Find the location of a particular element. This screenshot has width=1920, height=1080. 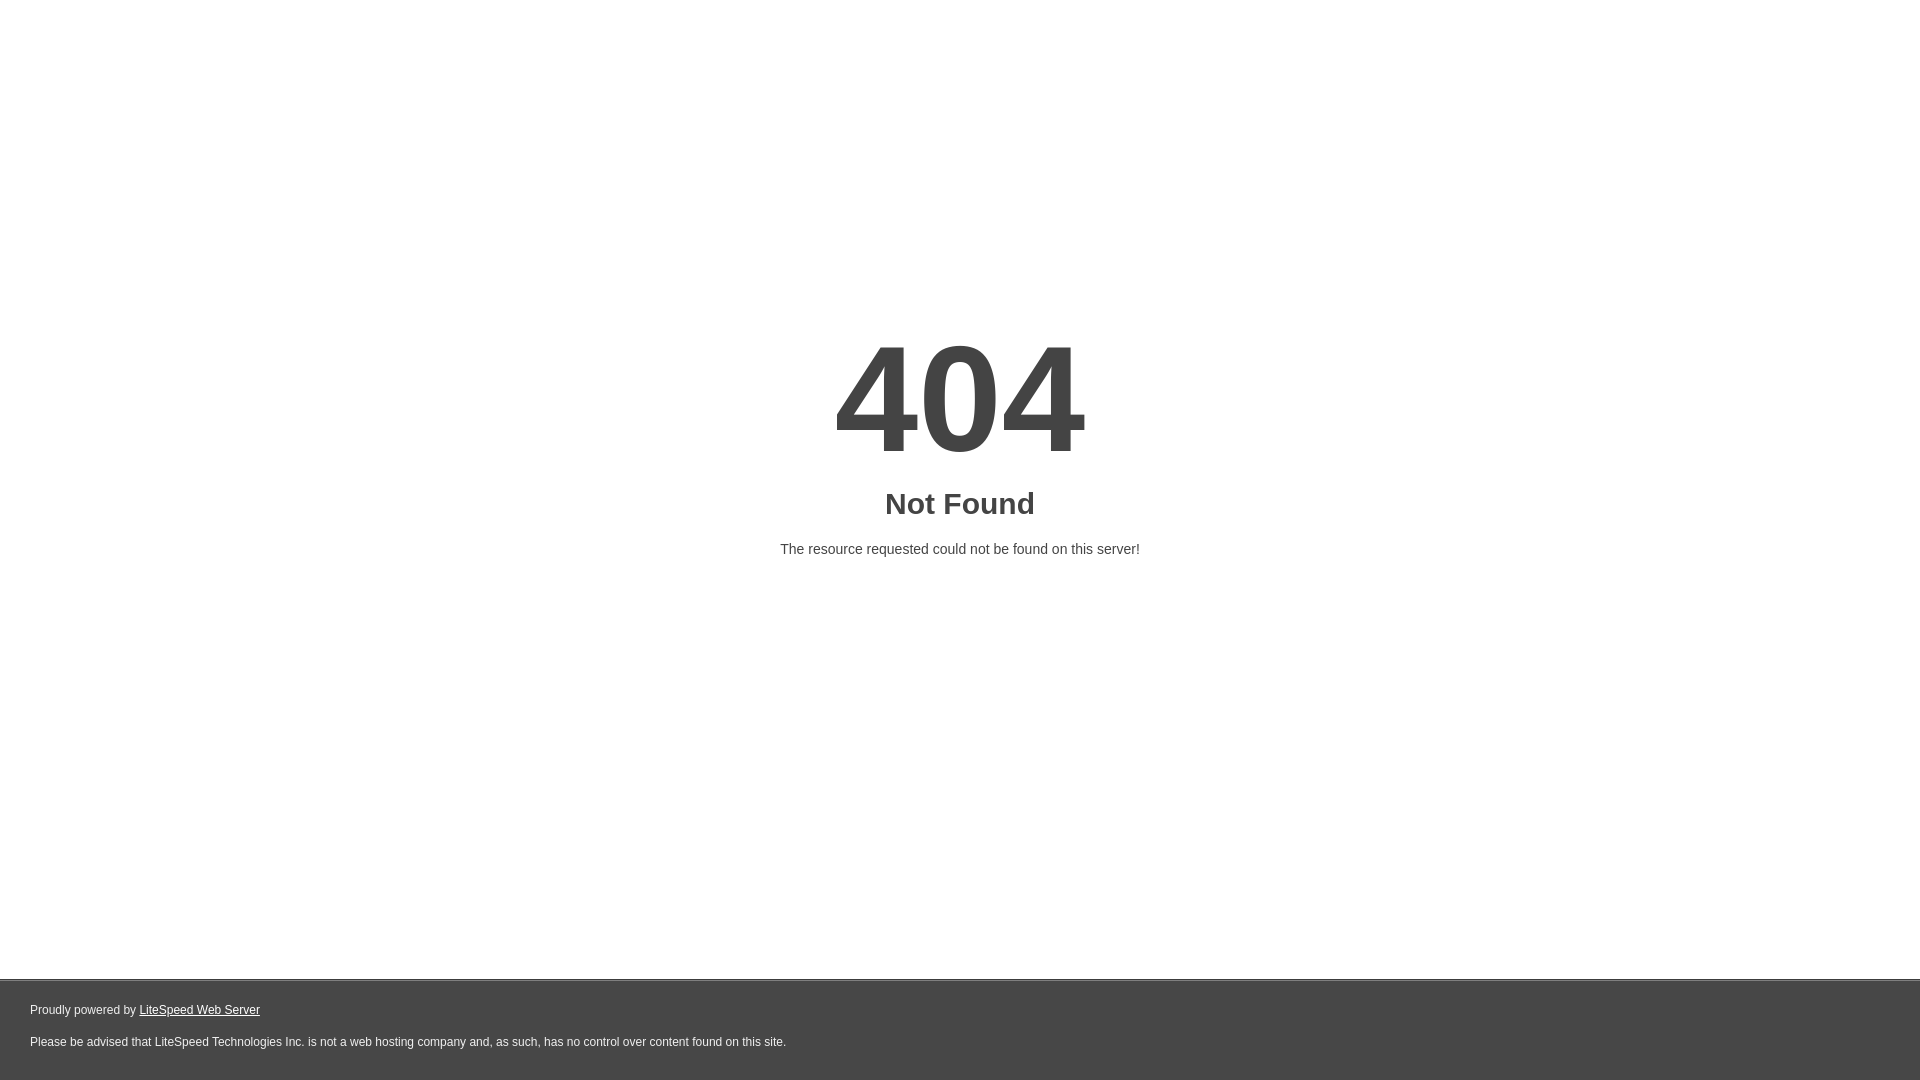

LiteSpeed Web Server is located at coordinates (200, 1010).